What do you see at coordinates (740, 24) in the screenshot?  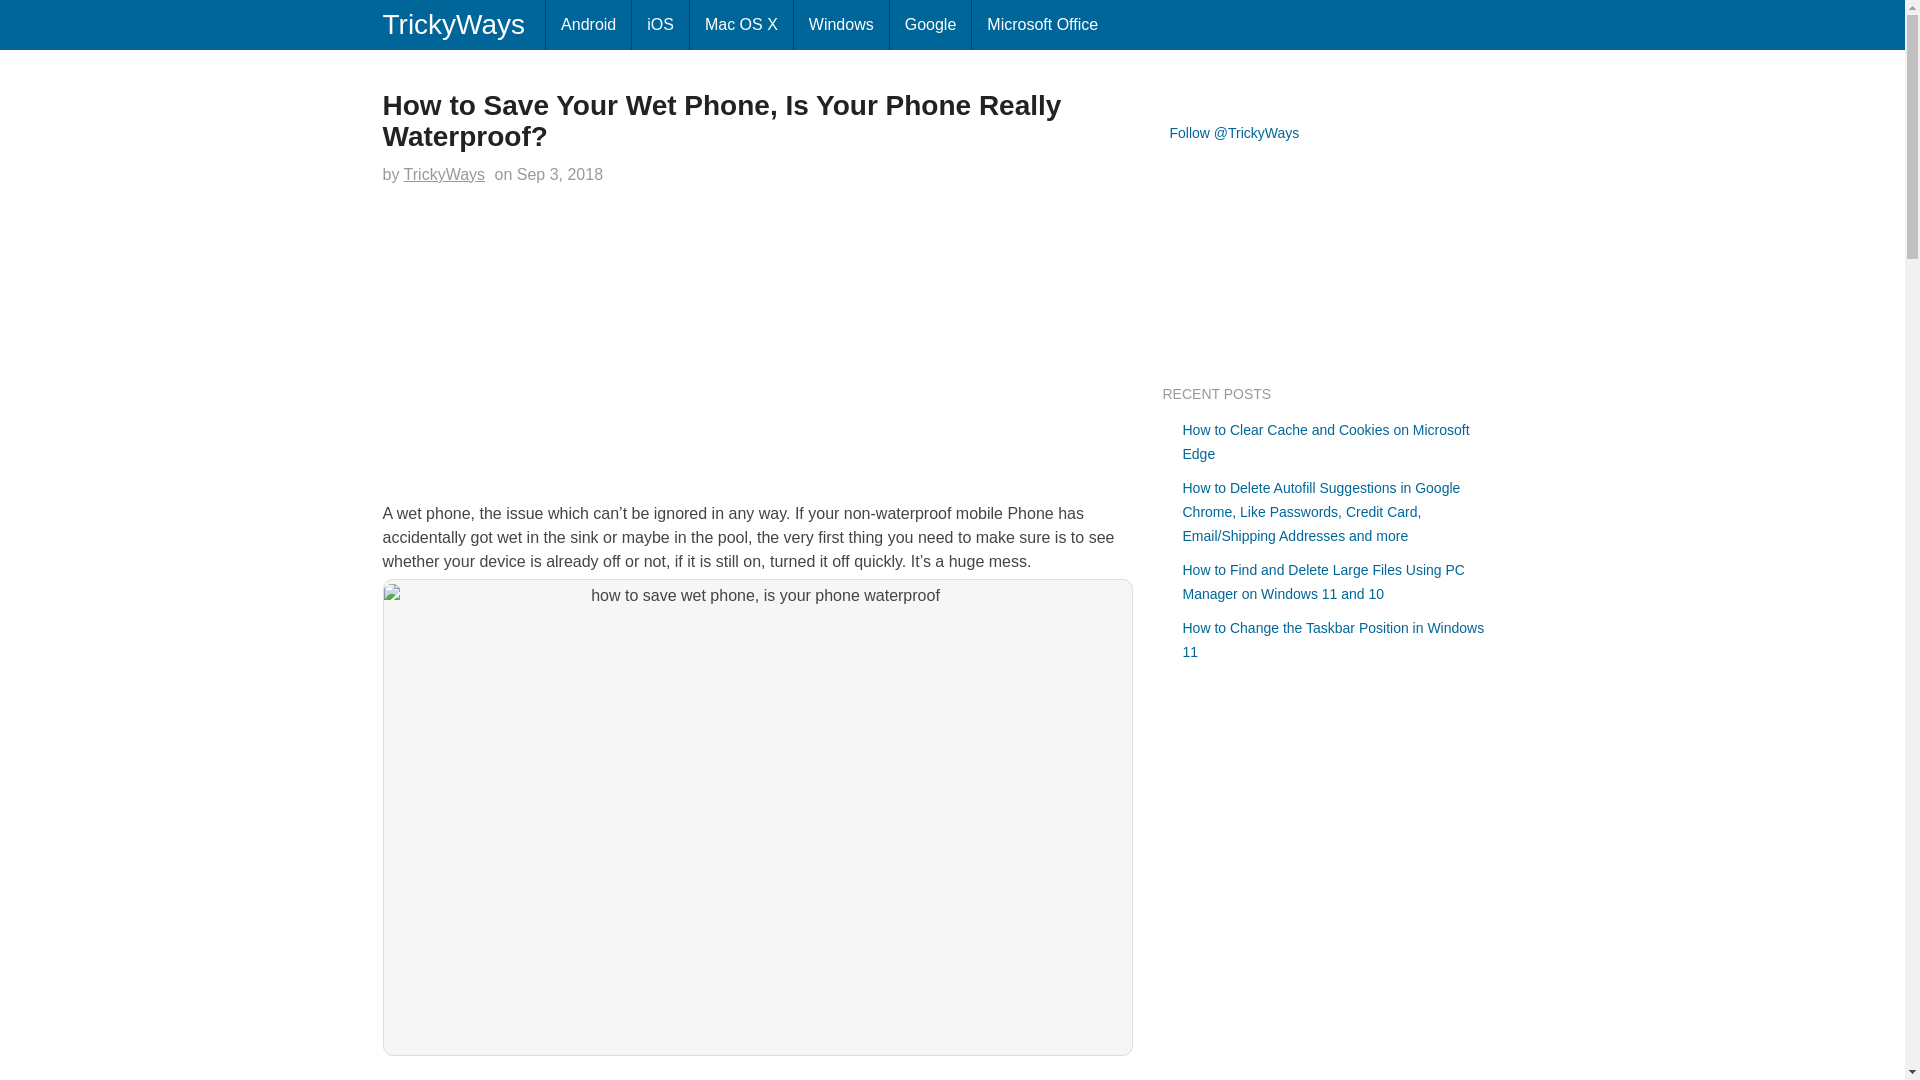 I see `Mac OS X` at bounding box center [740, 24].